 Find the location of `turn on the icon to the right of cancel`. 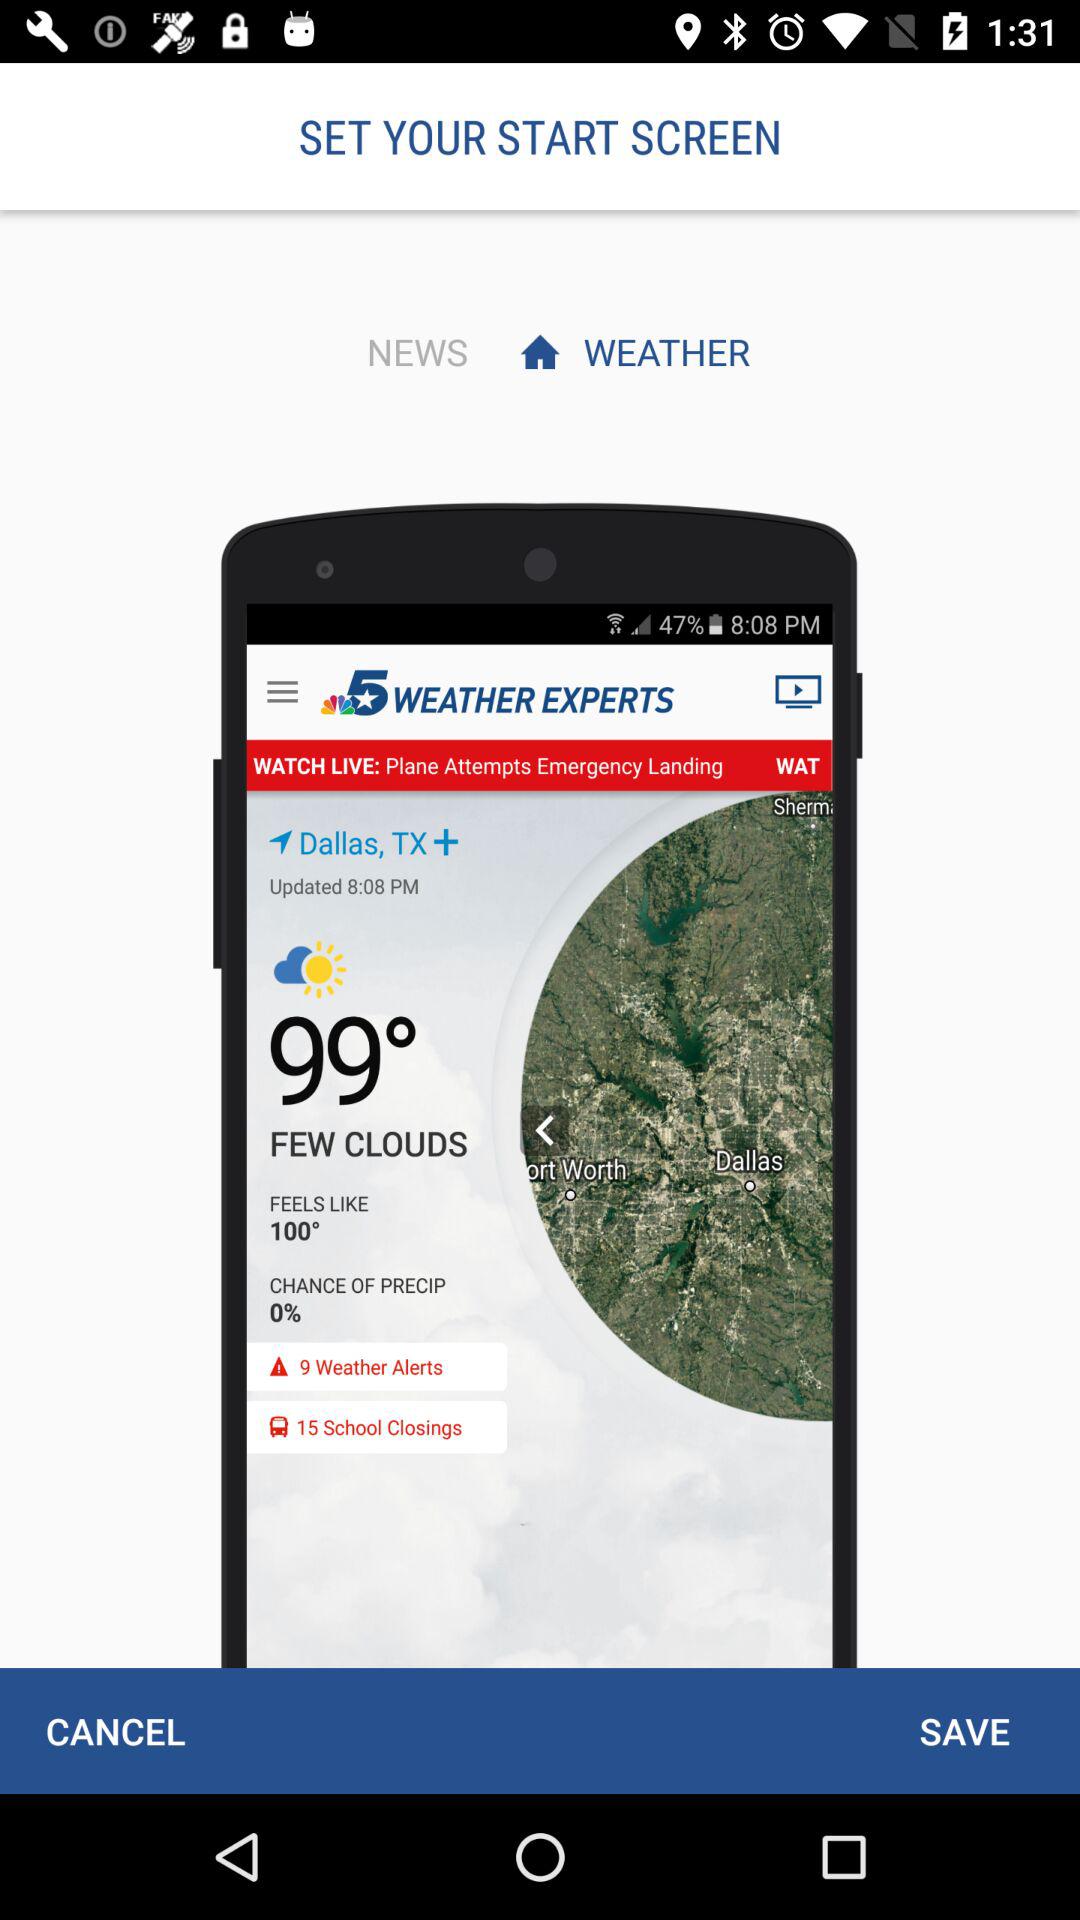

turn on the icon to the right of cancel is located at coordinates (964, 1730).